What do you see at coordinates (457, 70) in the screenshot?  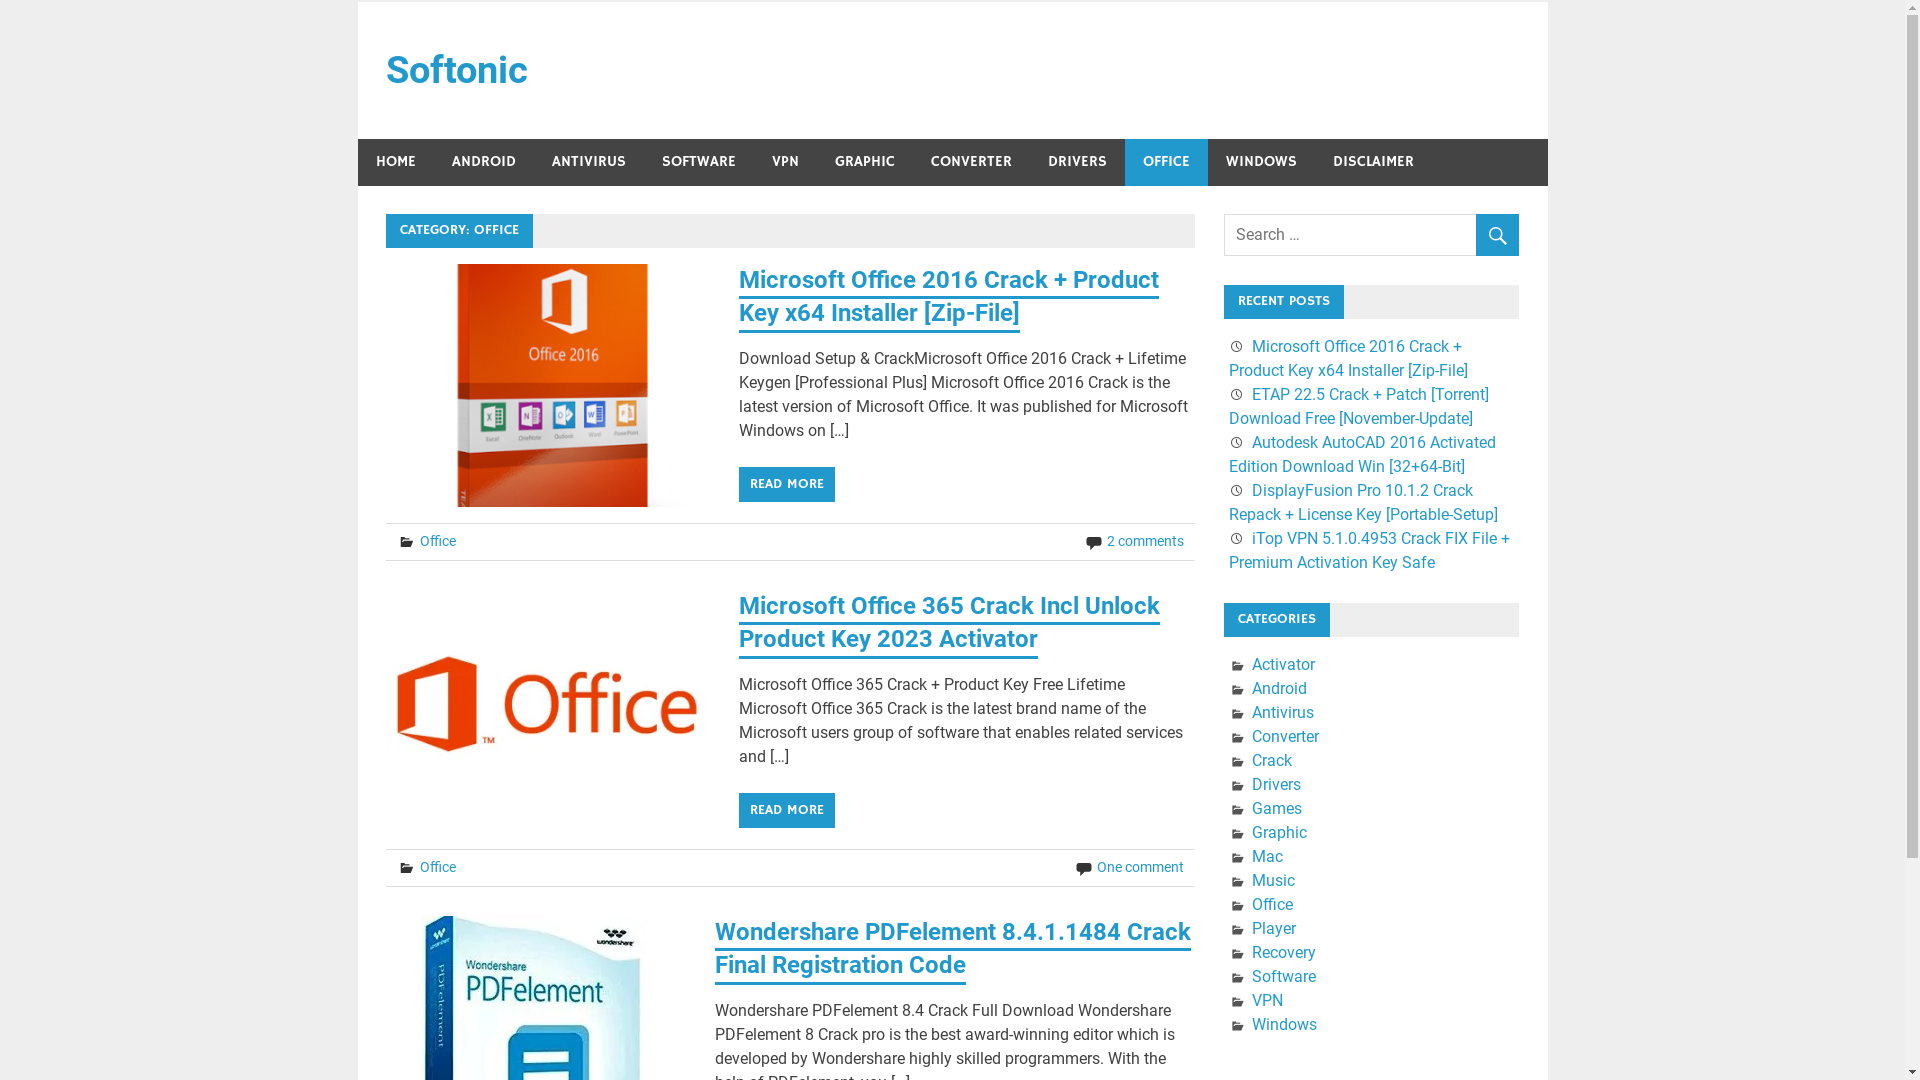 I see `Softonic` at bounding box center [457, 70].